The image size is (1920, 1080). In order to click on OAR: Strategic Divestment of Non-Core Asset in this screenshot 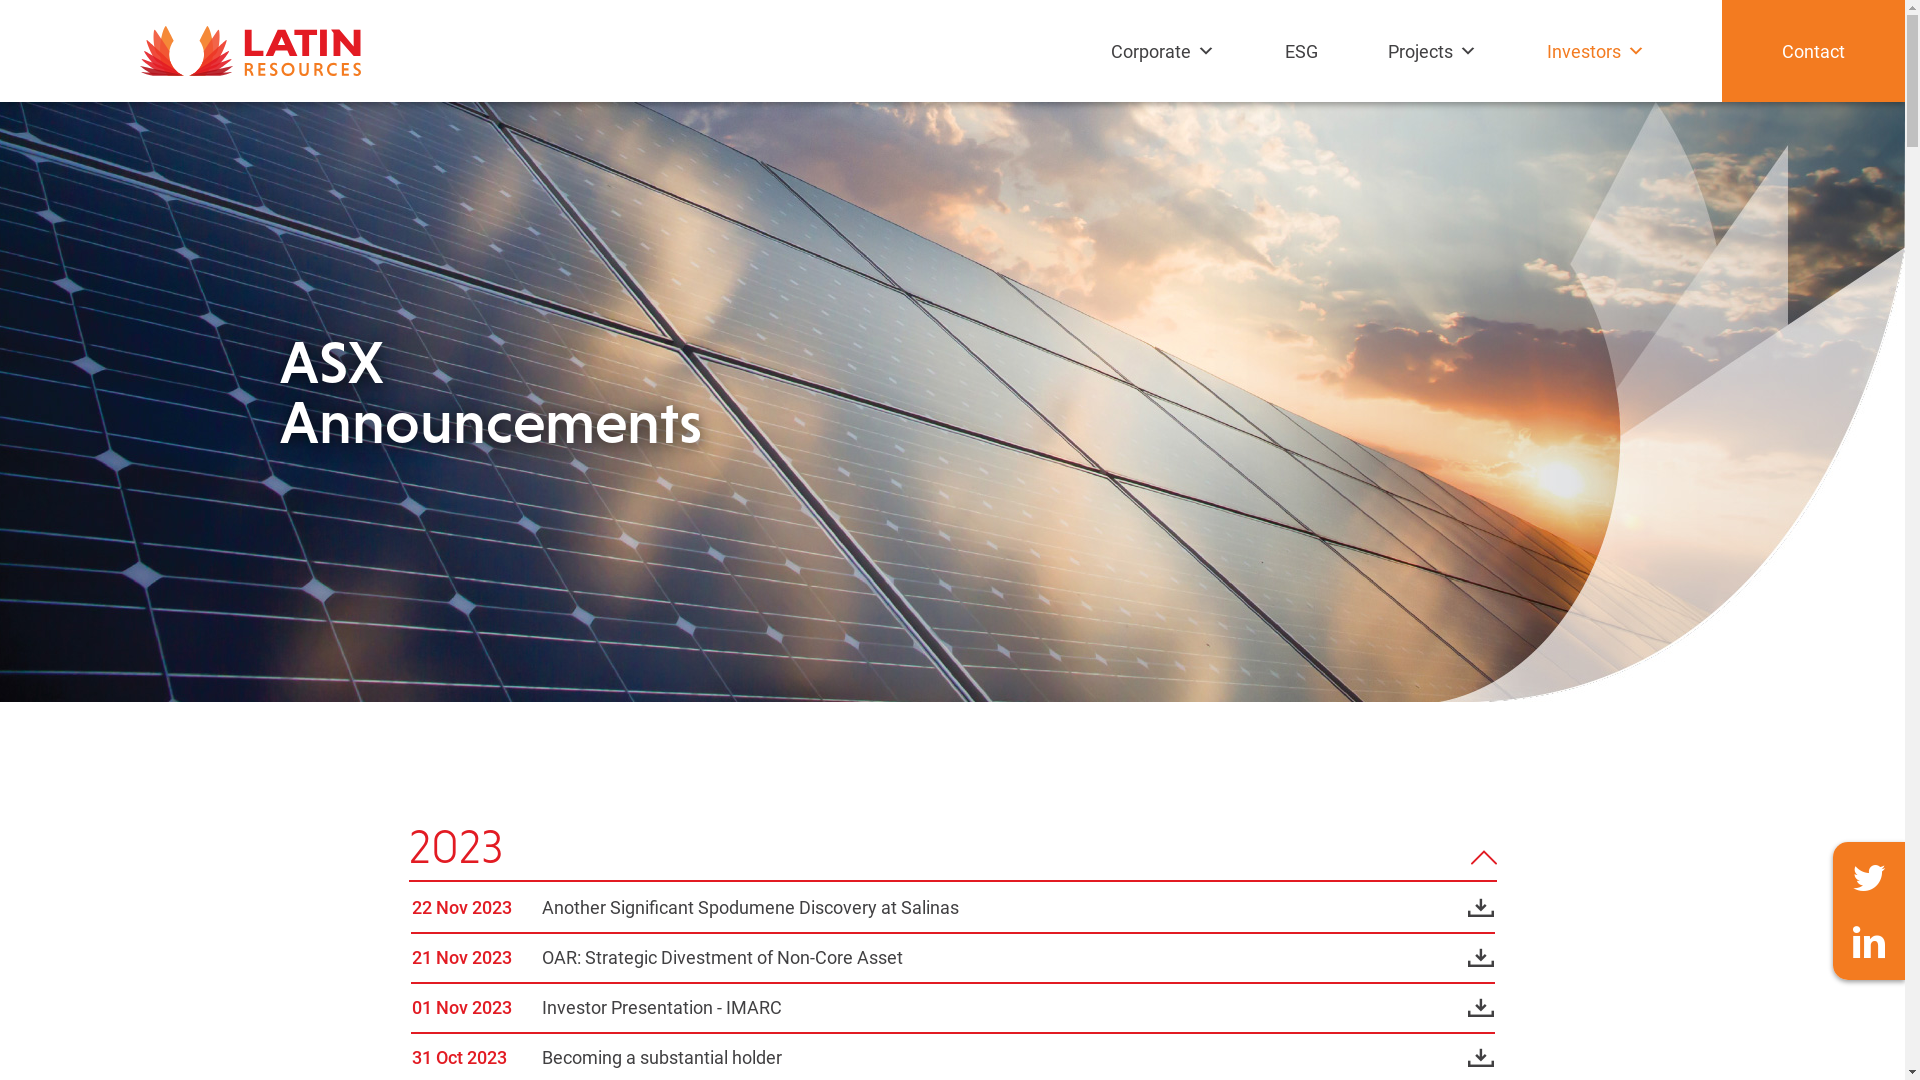, I will do `click(1018, 958)`.